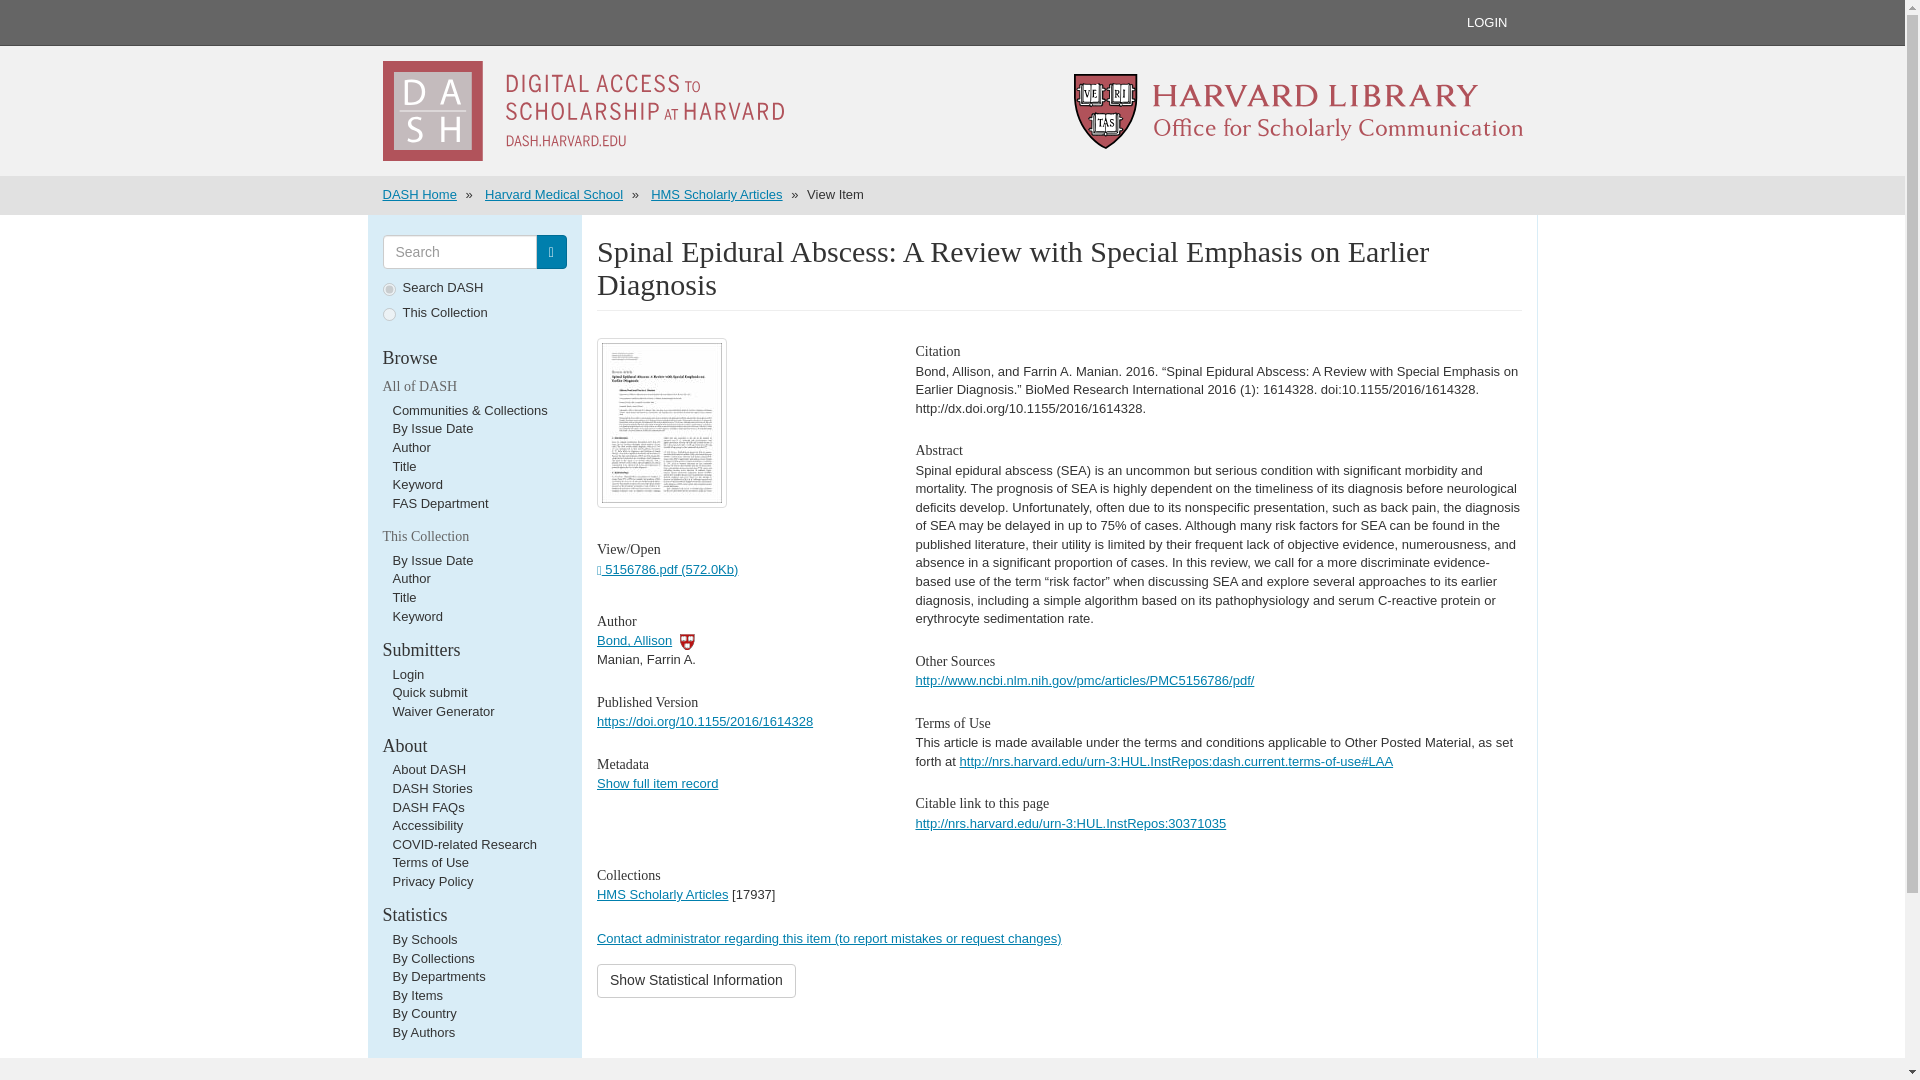 This screenshot has height=1080, width=1920. Describe the element at coordinates (404, 466) in the screenshot. I see `Title` at that location.